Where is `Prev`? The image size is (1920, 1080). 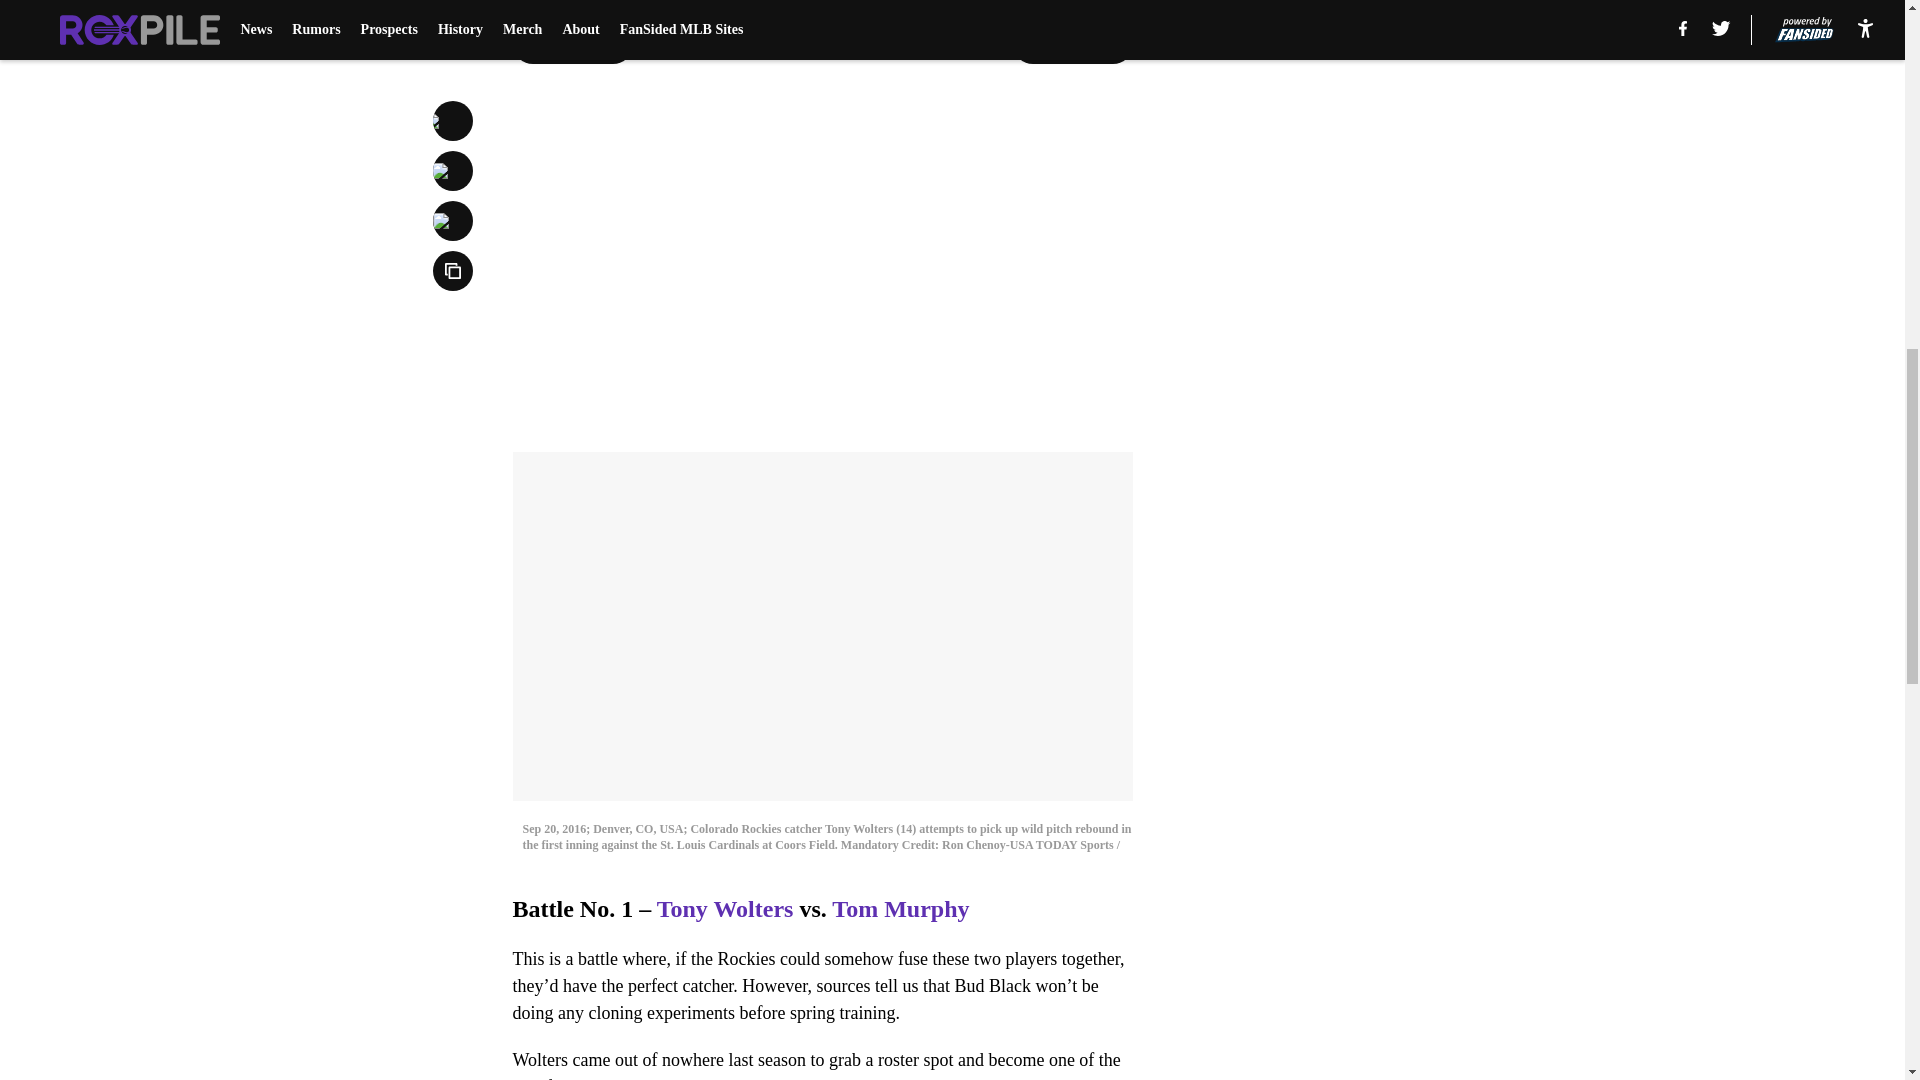
Prev is located at coordinates (572, 43).